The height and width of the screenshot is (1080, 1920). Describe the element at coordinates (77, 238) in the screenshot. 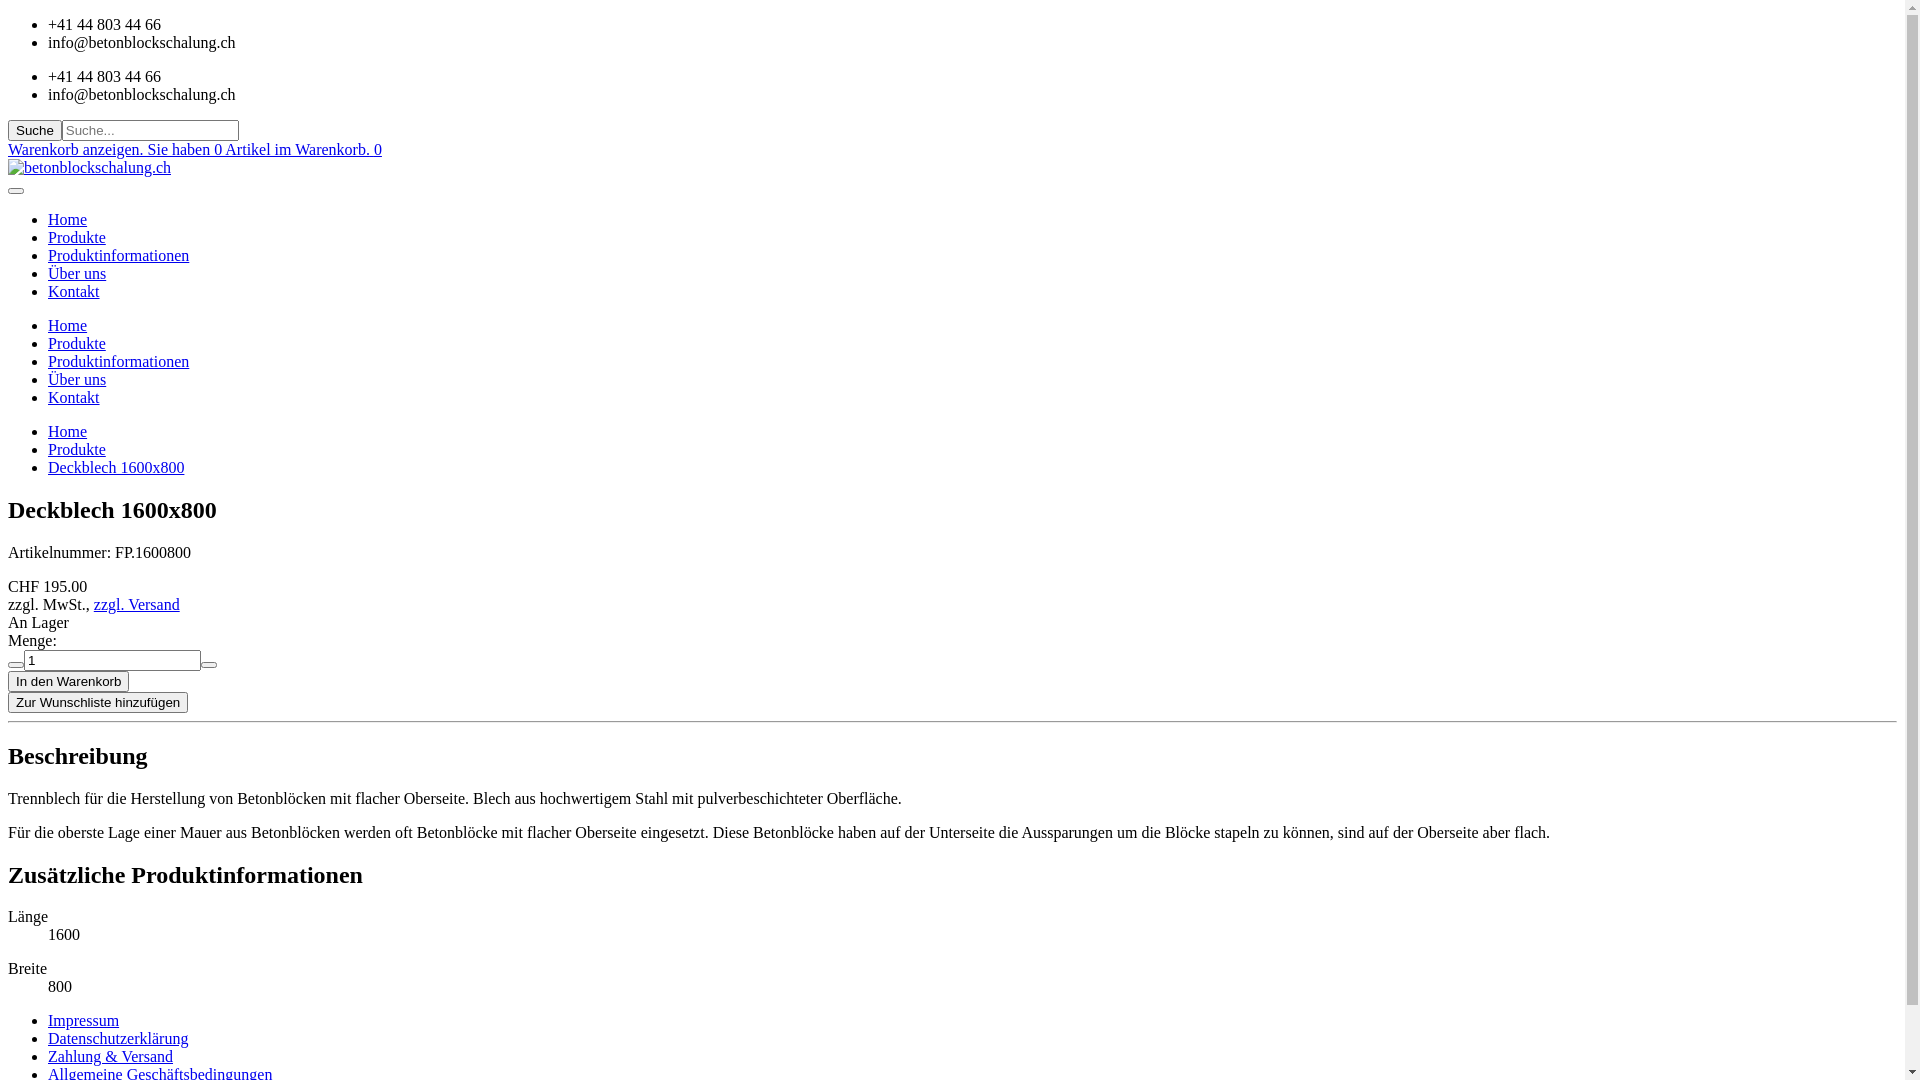

I see `Produkte` at that location.